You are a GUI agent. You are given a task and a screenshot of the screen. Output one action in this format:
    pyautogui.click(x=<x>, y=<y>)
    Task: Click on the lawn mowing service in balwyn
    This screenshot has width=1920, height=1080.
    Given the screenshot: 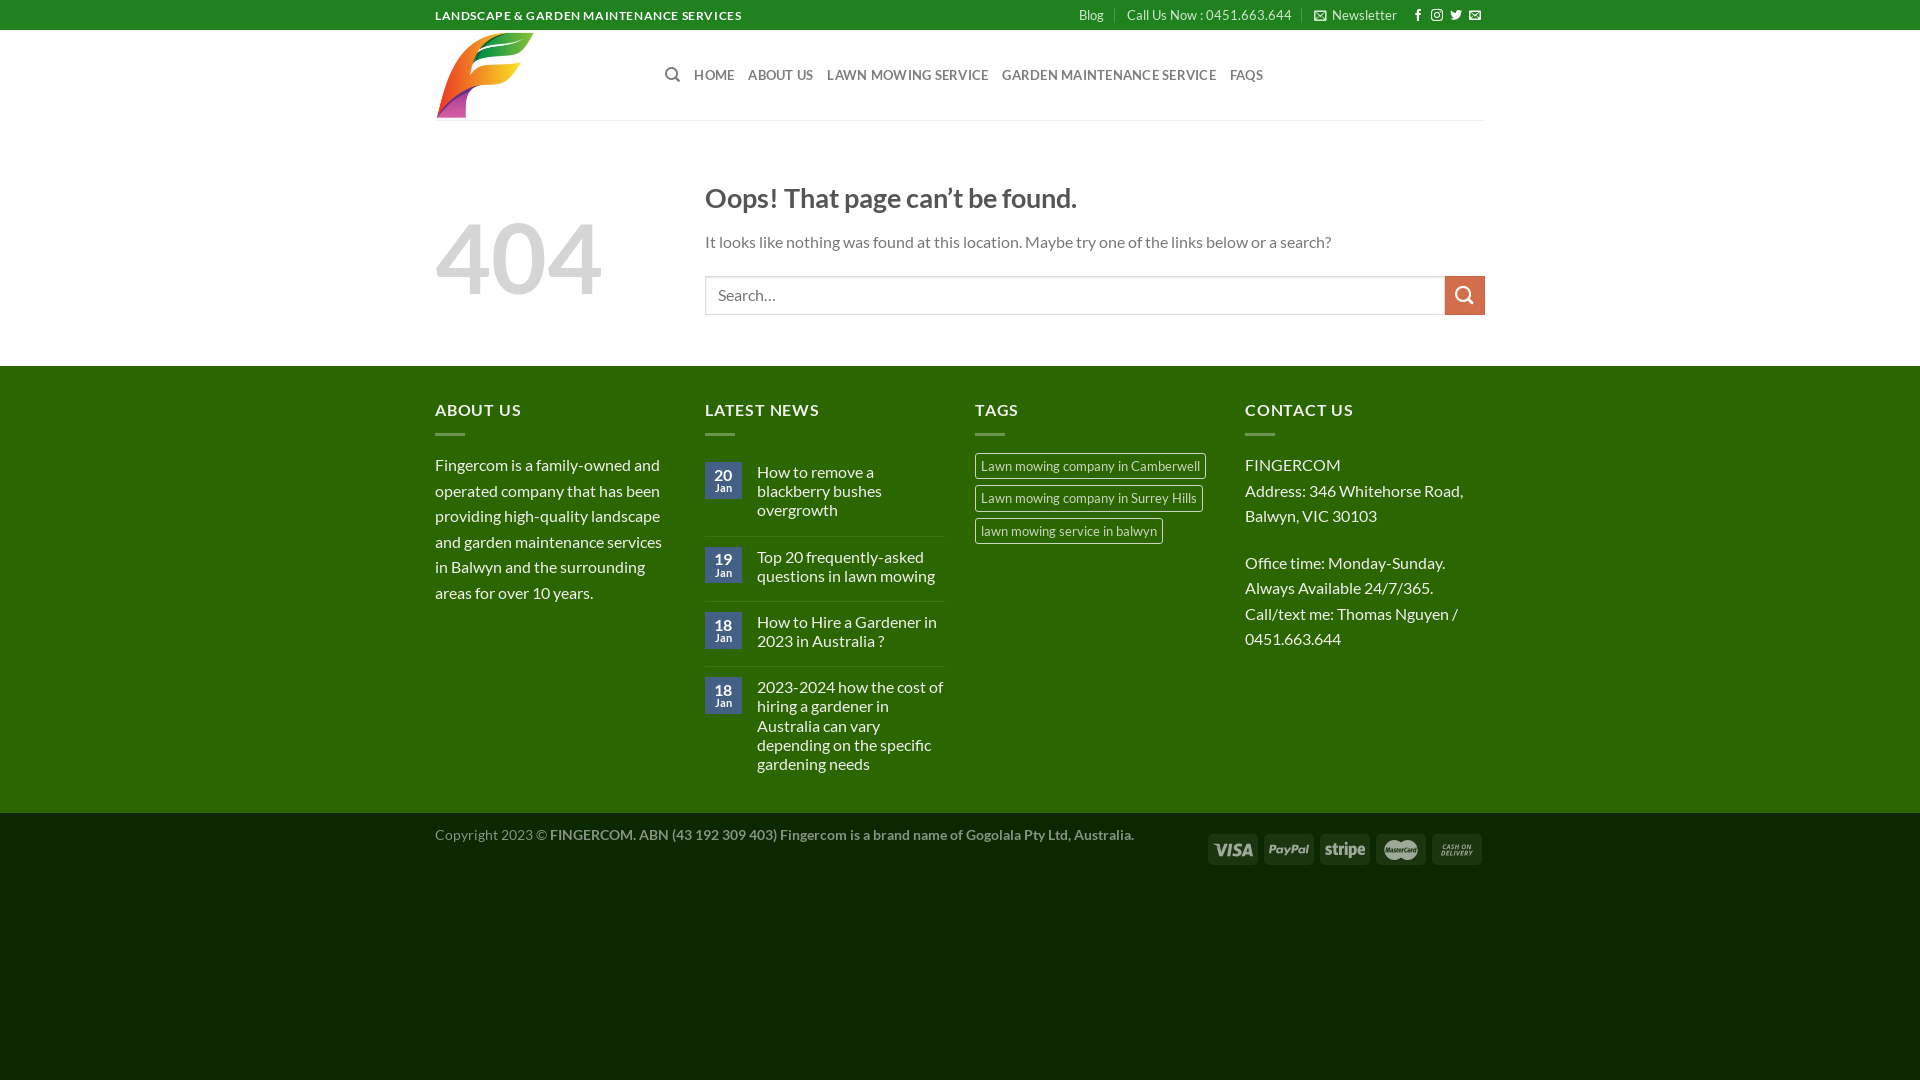 What is the action you would take?
    pyautogui.click(x=1069, y=531)
    